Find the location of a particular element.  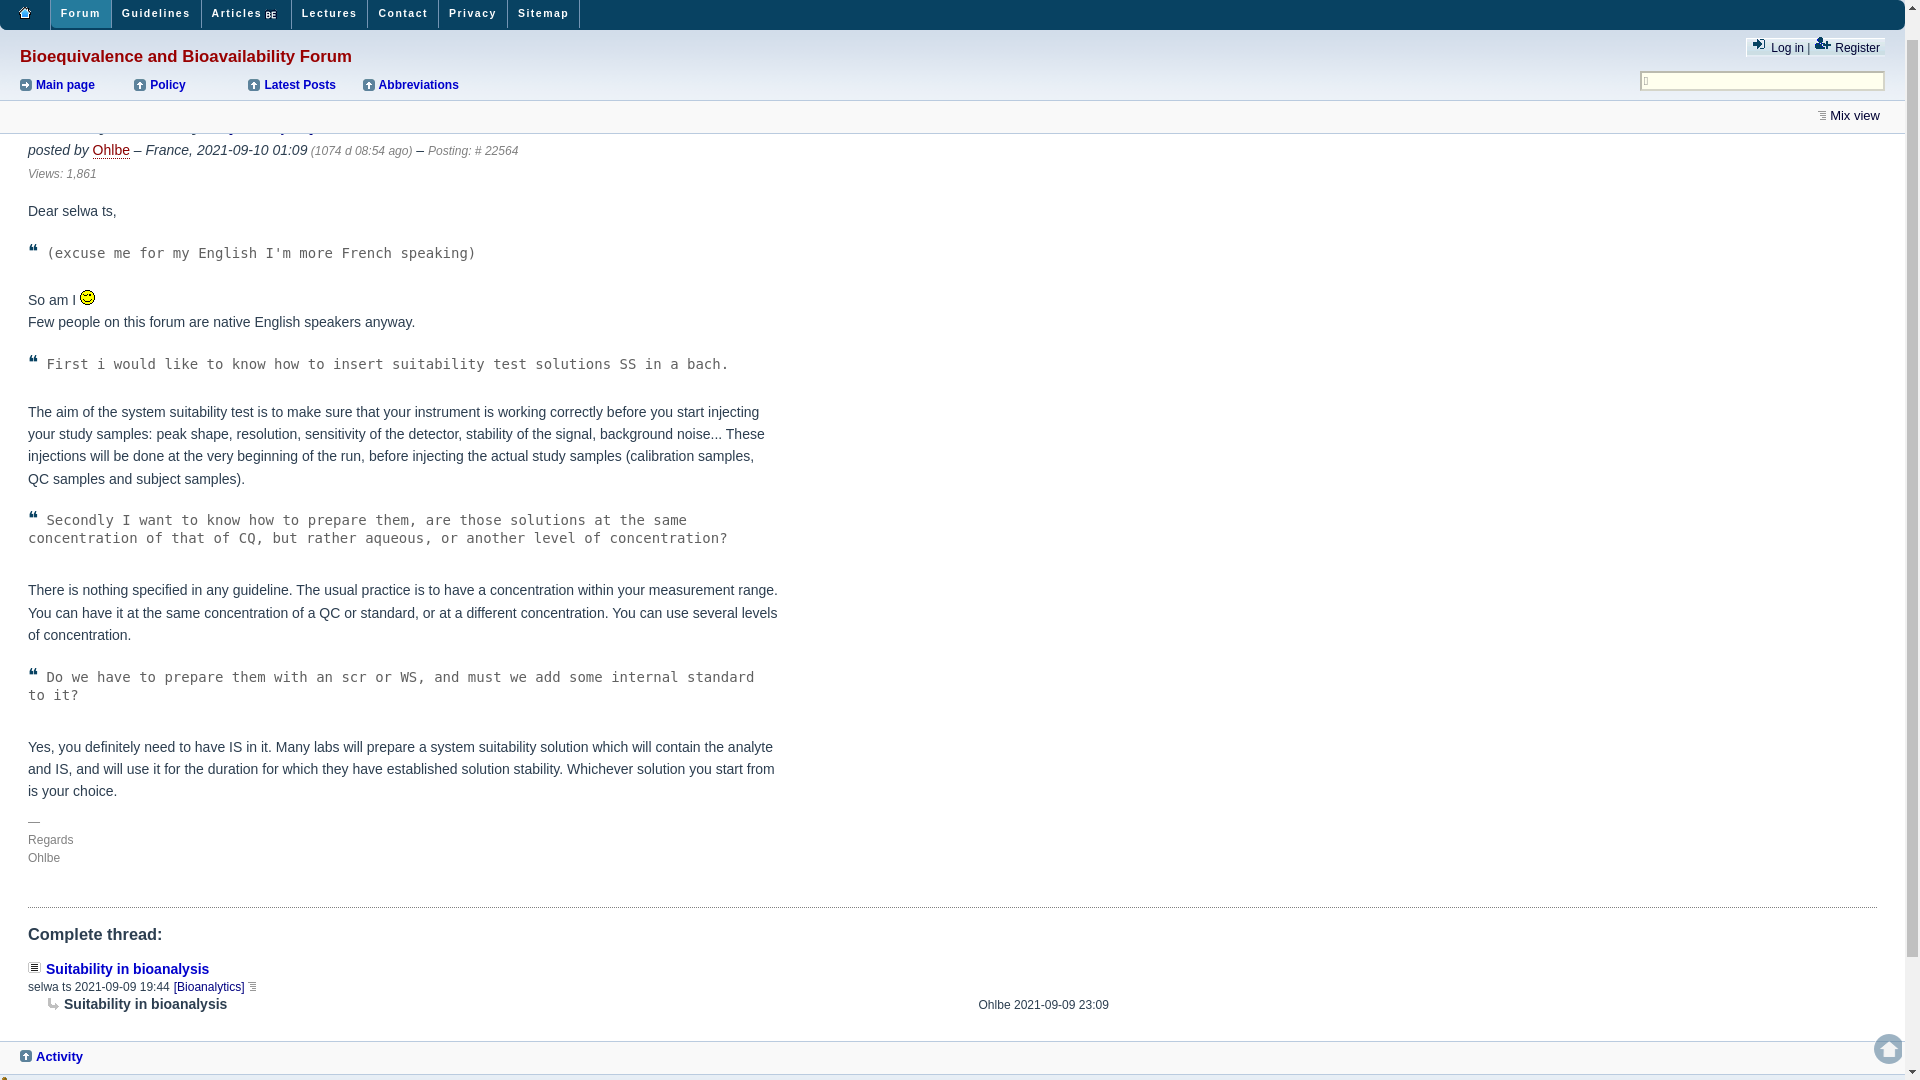

Main page is located at coordinates (74, 54).